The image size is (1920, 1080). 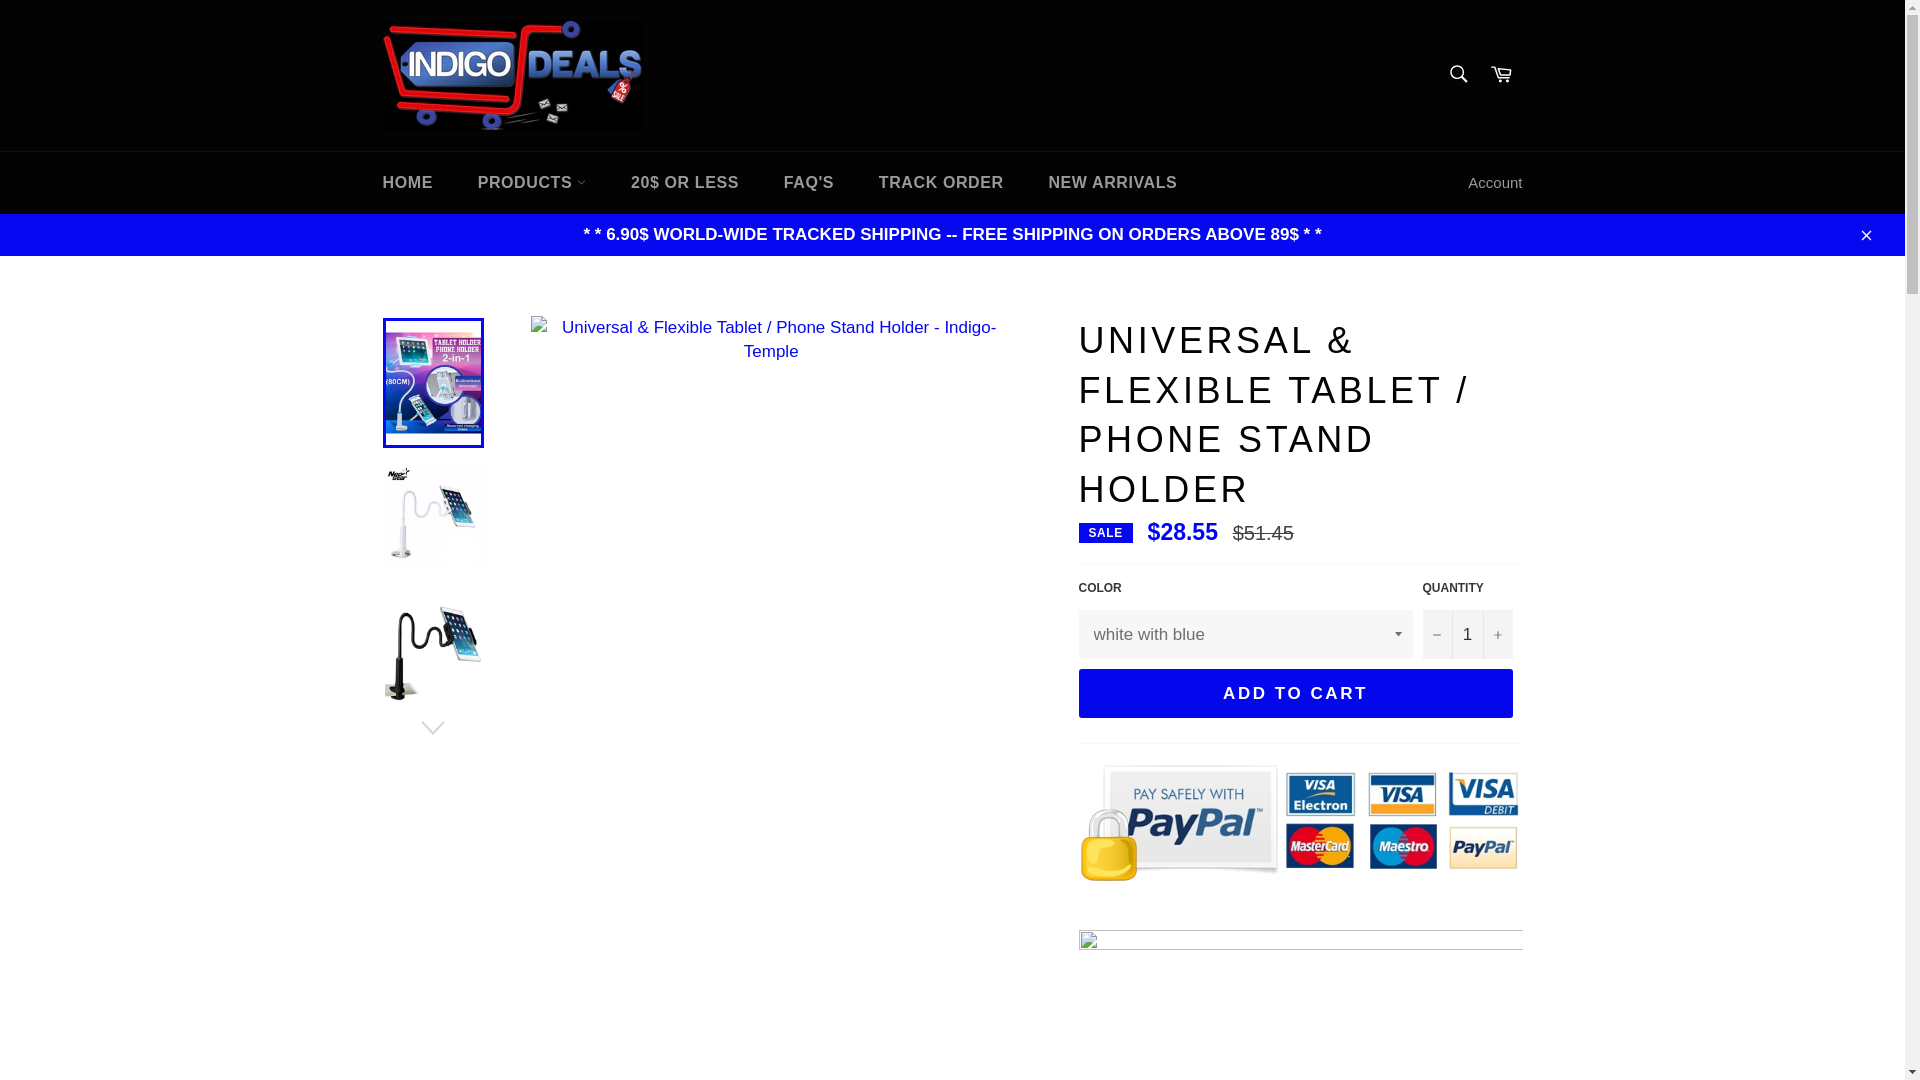 What do you see at coordinates (1467, 634) in the screenshot?
I see `1` at bounding box center [1467, 634].